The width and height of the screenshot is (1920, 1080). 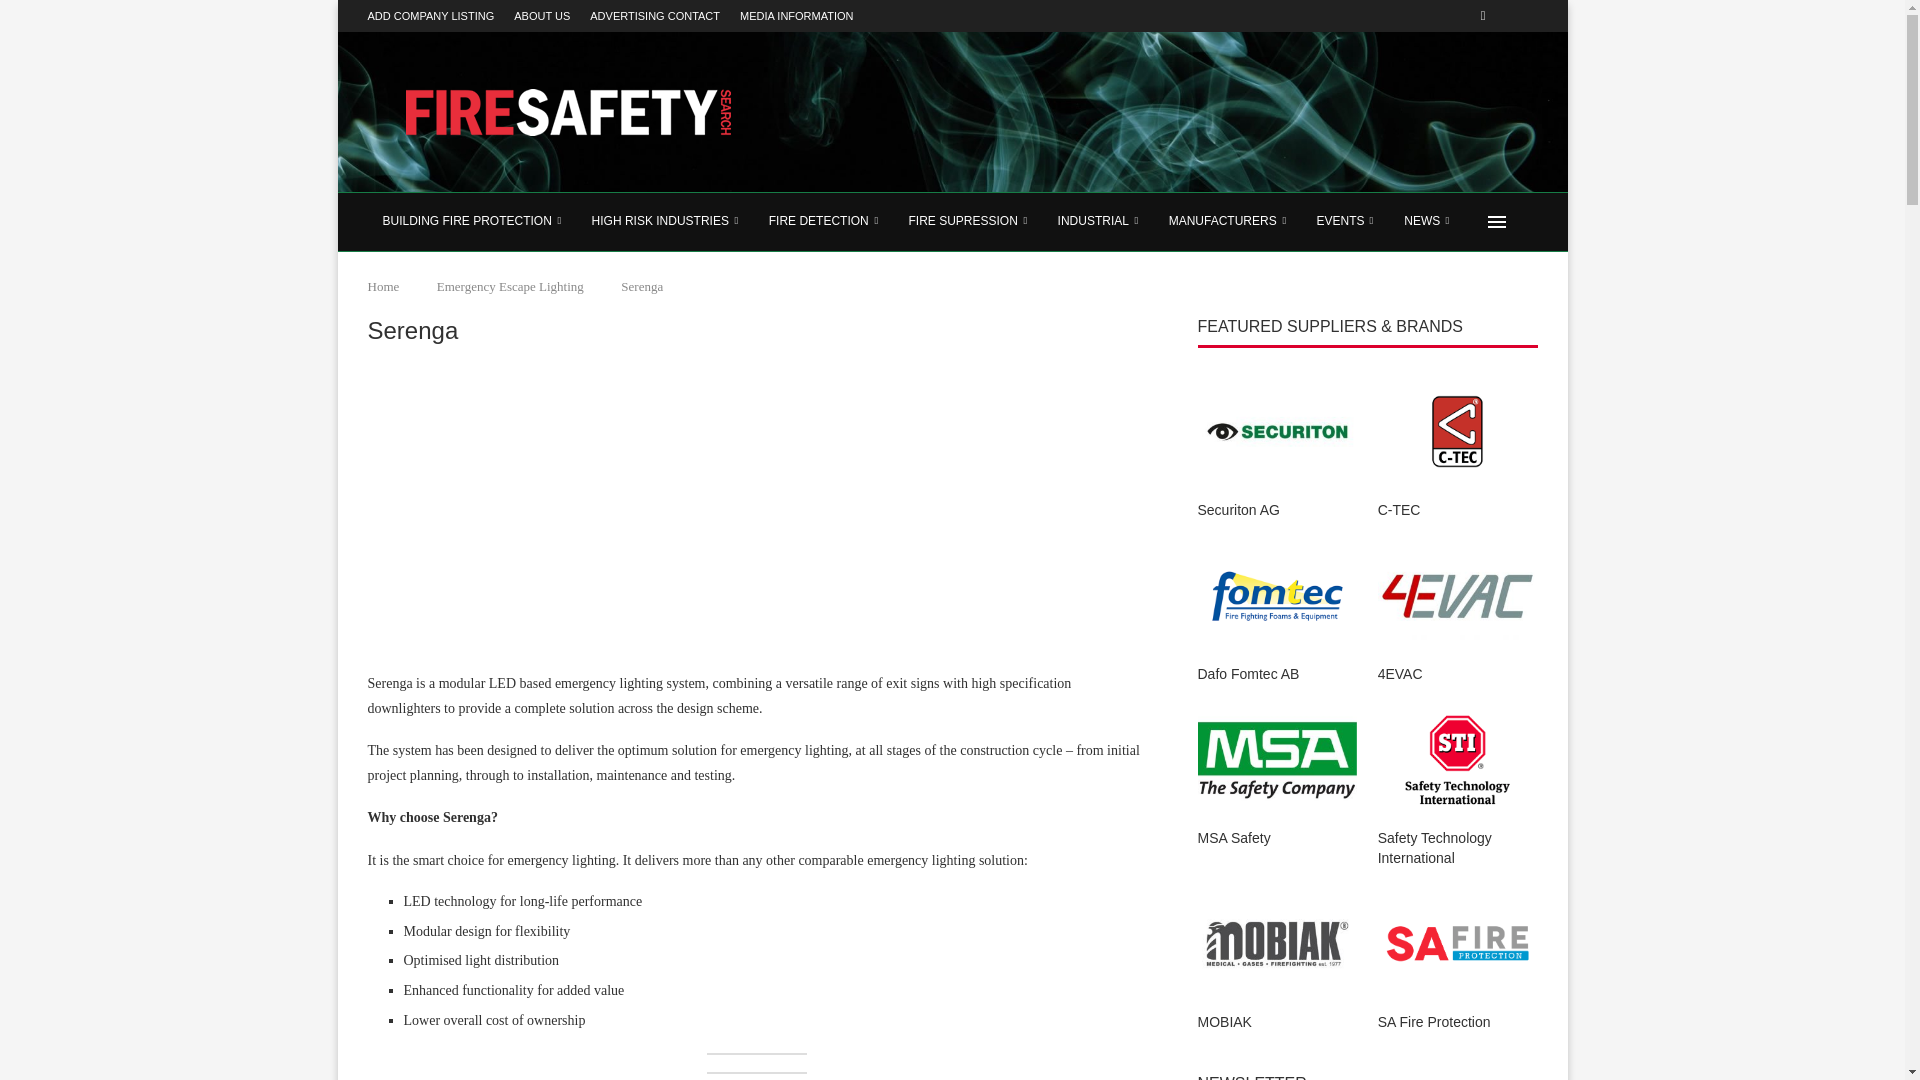 What do you see at coordinates (824, 222) in the screenshot?
I see `FIRE DETECTION` at bounding box center [824, 222].